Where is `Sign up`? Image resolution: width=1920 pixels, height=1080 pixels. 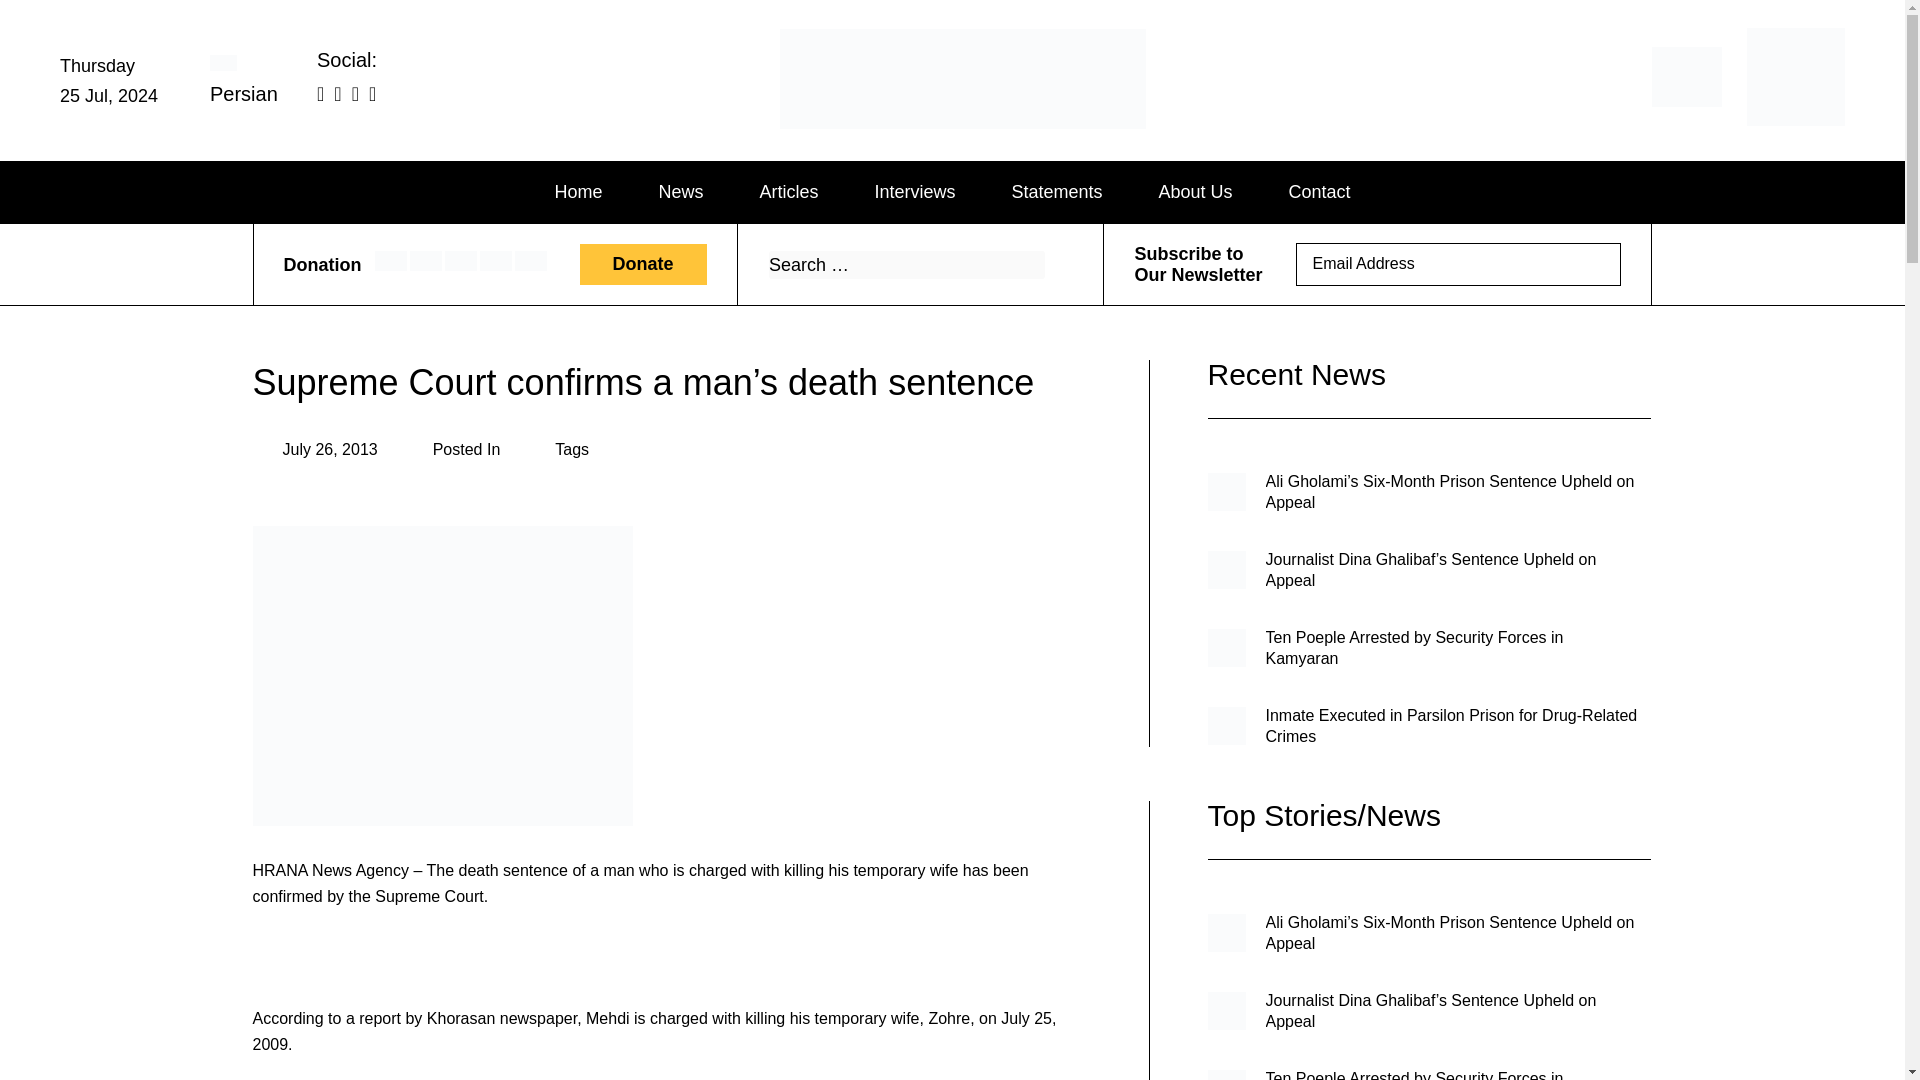 Sign up is located at coordinates (1592, 266).